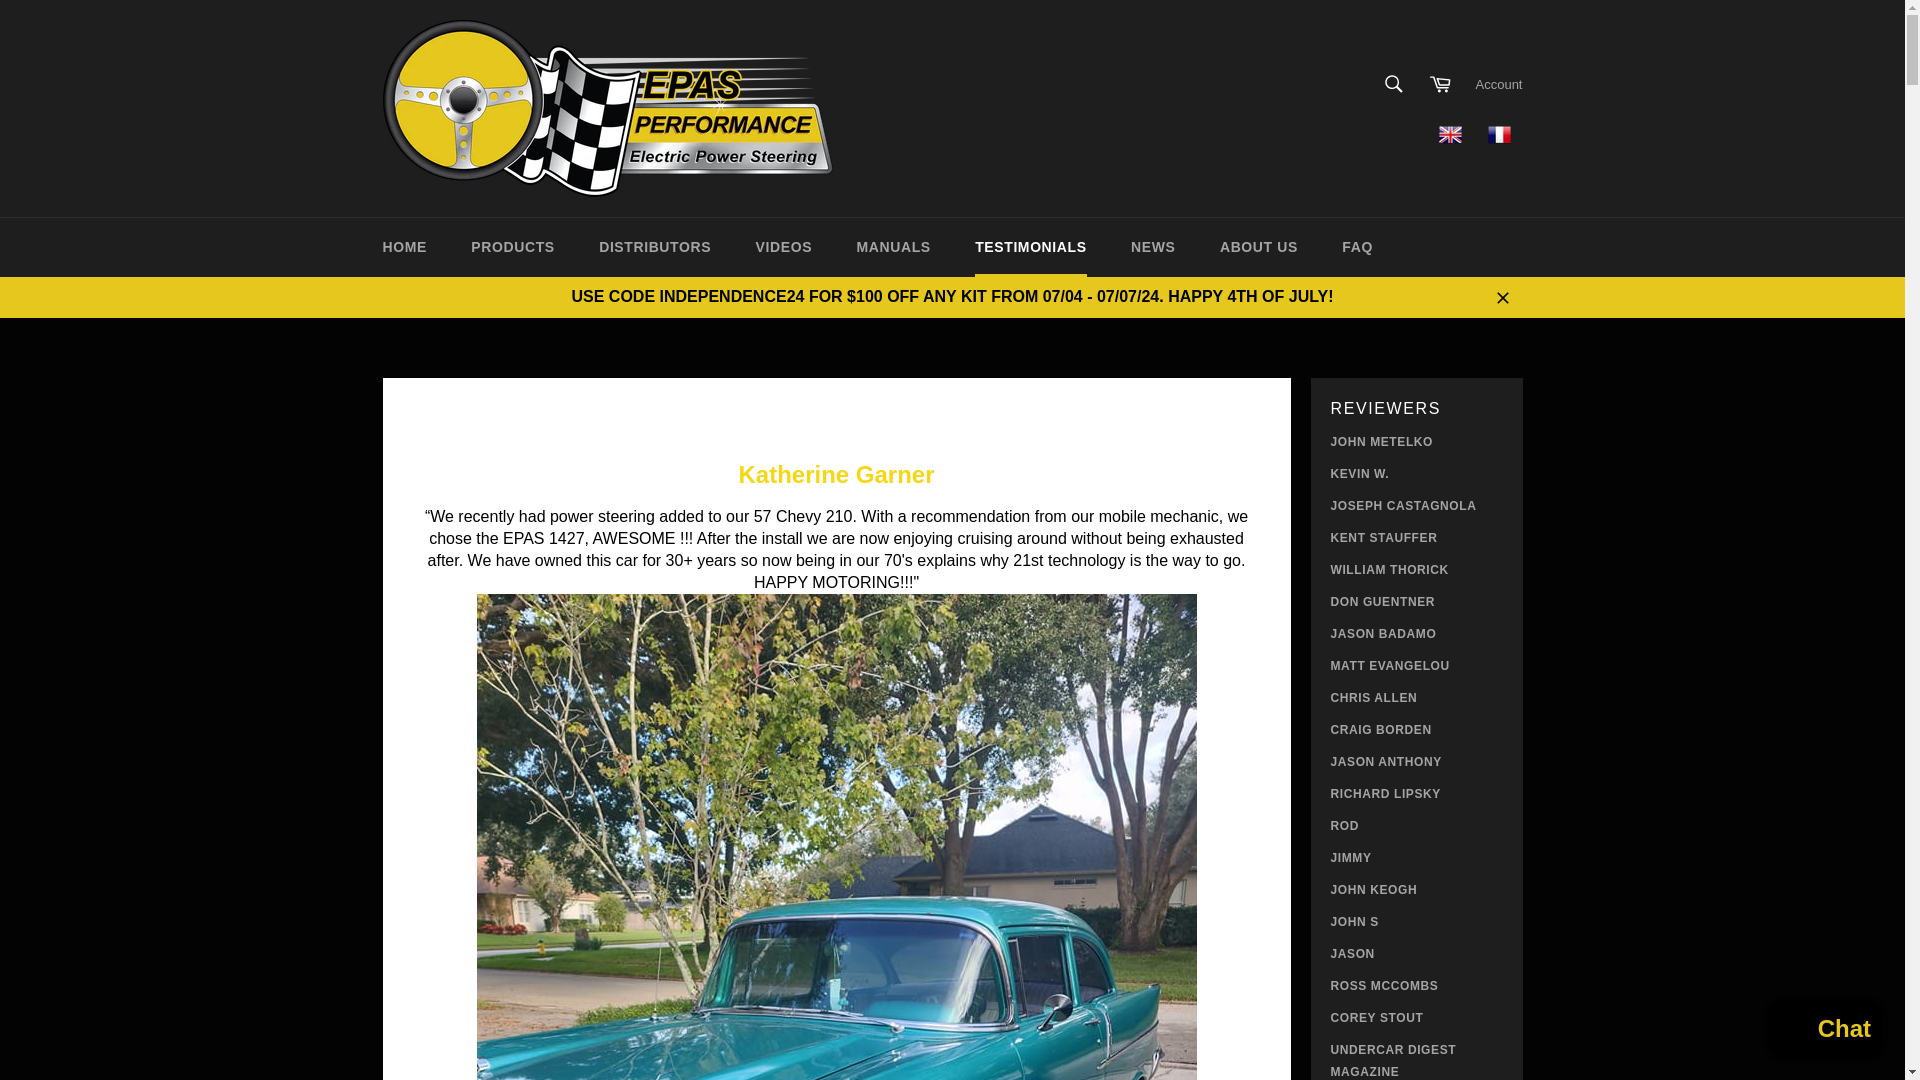  Describe the element at coordinates (1502, 296) in the screenshot. I see `Close` at that location.